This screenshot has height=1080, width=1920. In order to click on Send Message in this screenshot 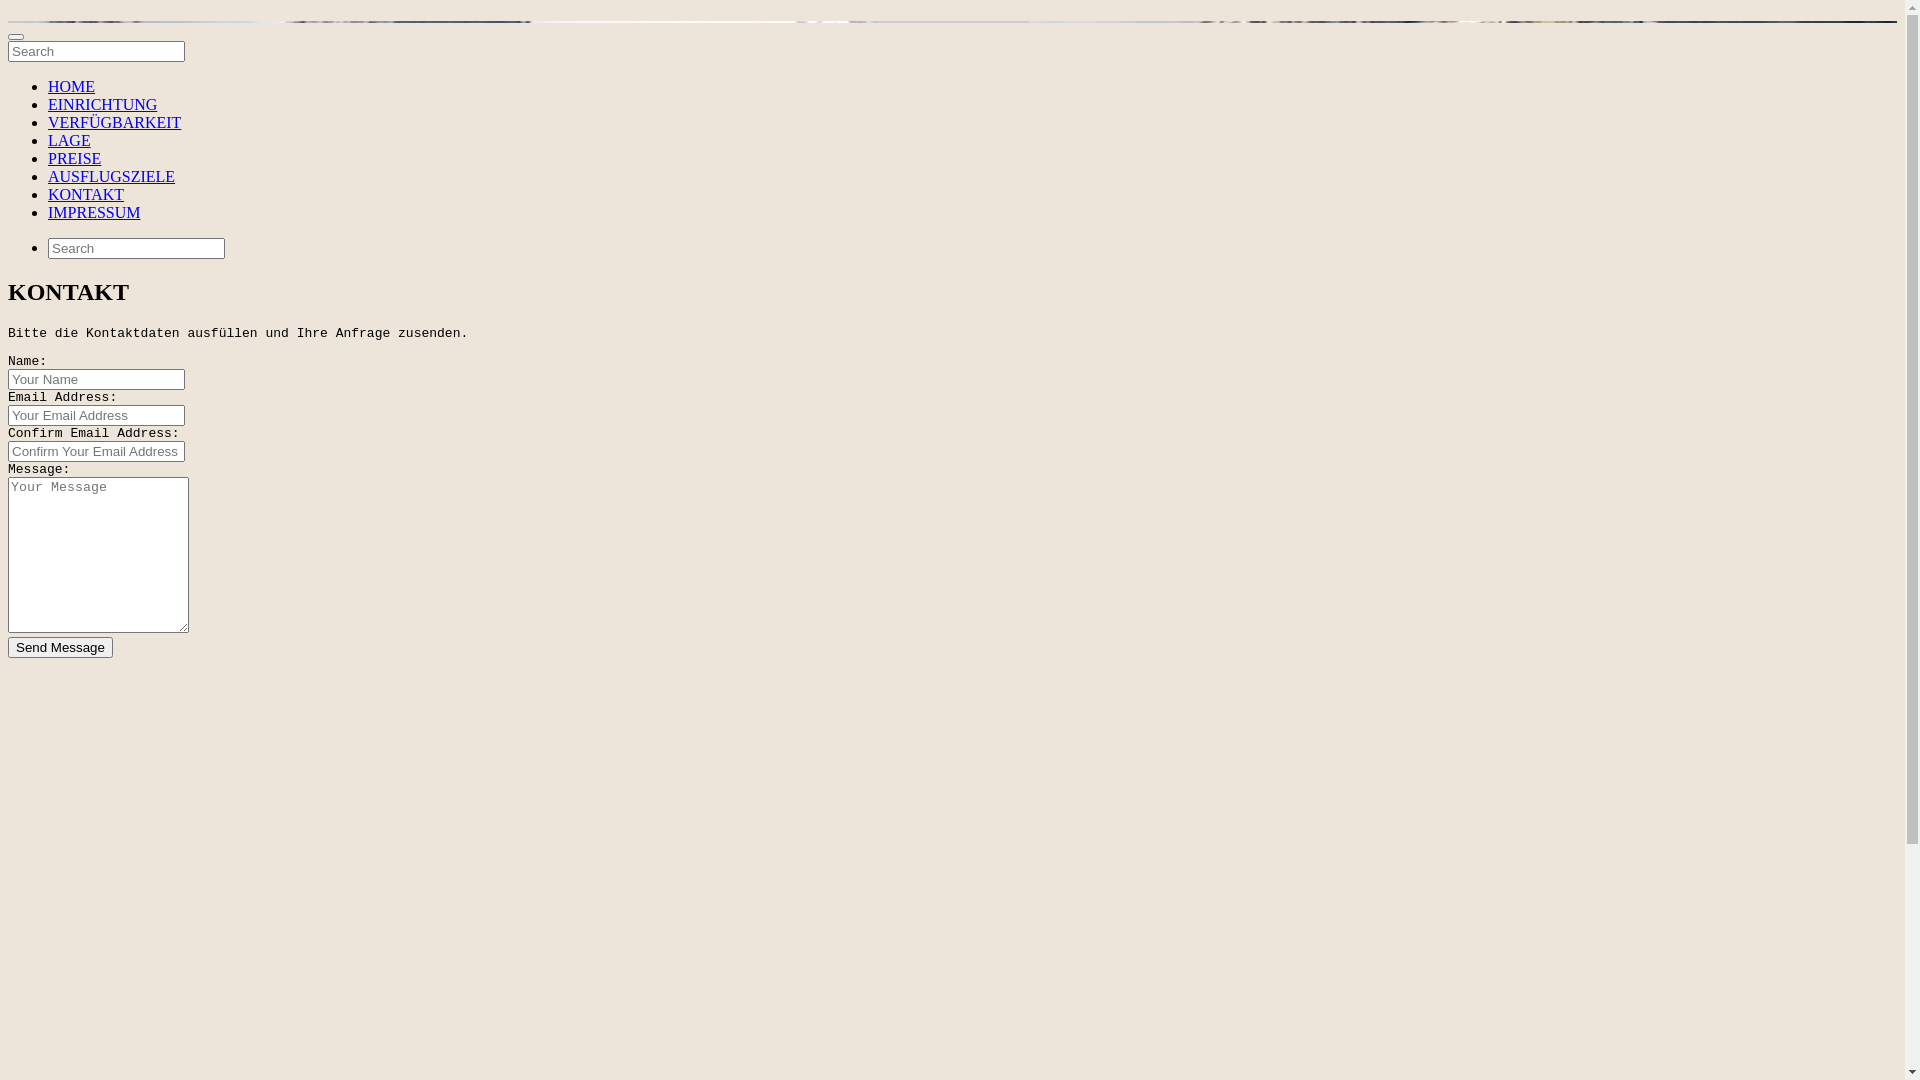, I will do `click(60, 648)`.